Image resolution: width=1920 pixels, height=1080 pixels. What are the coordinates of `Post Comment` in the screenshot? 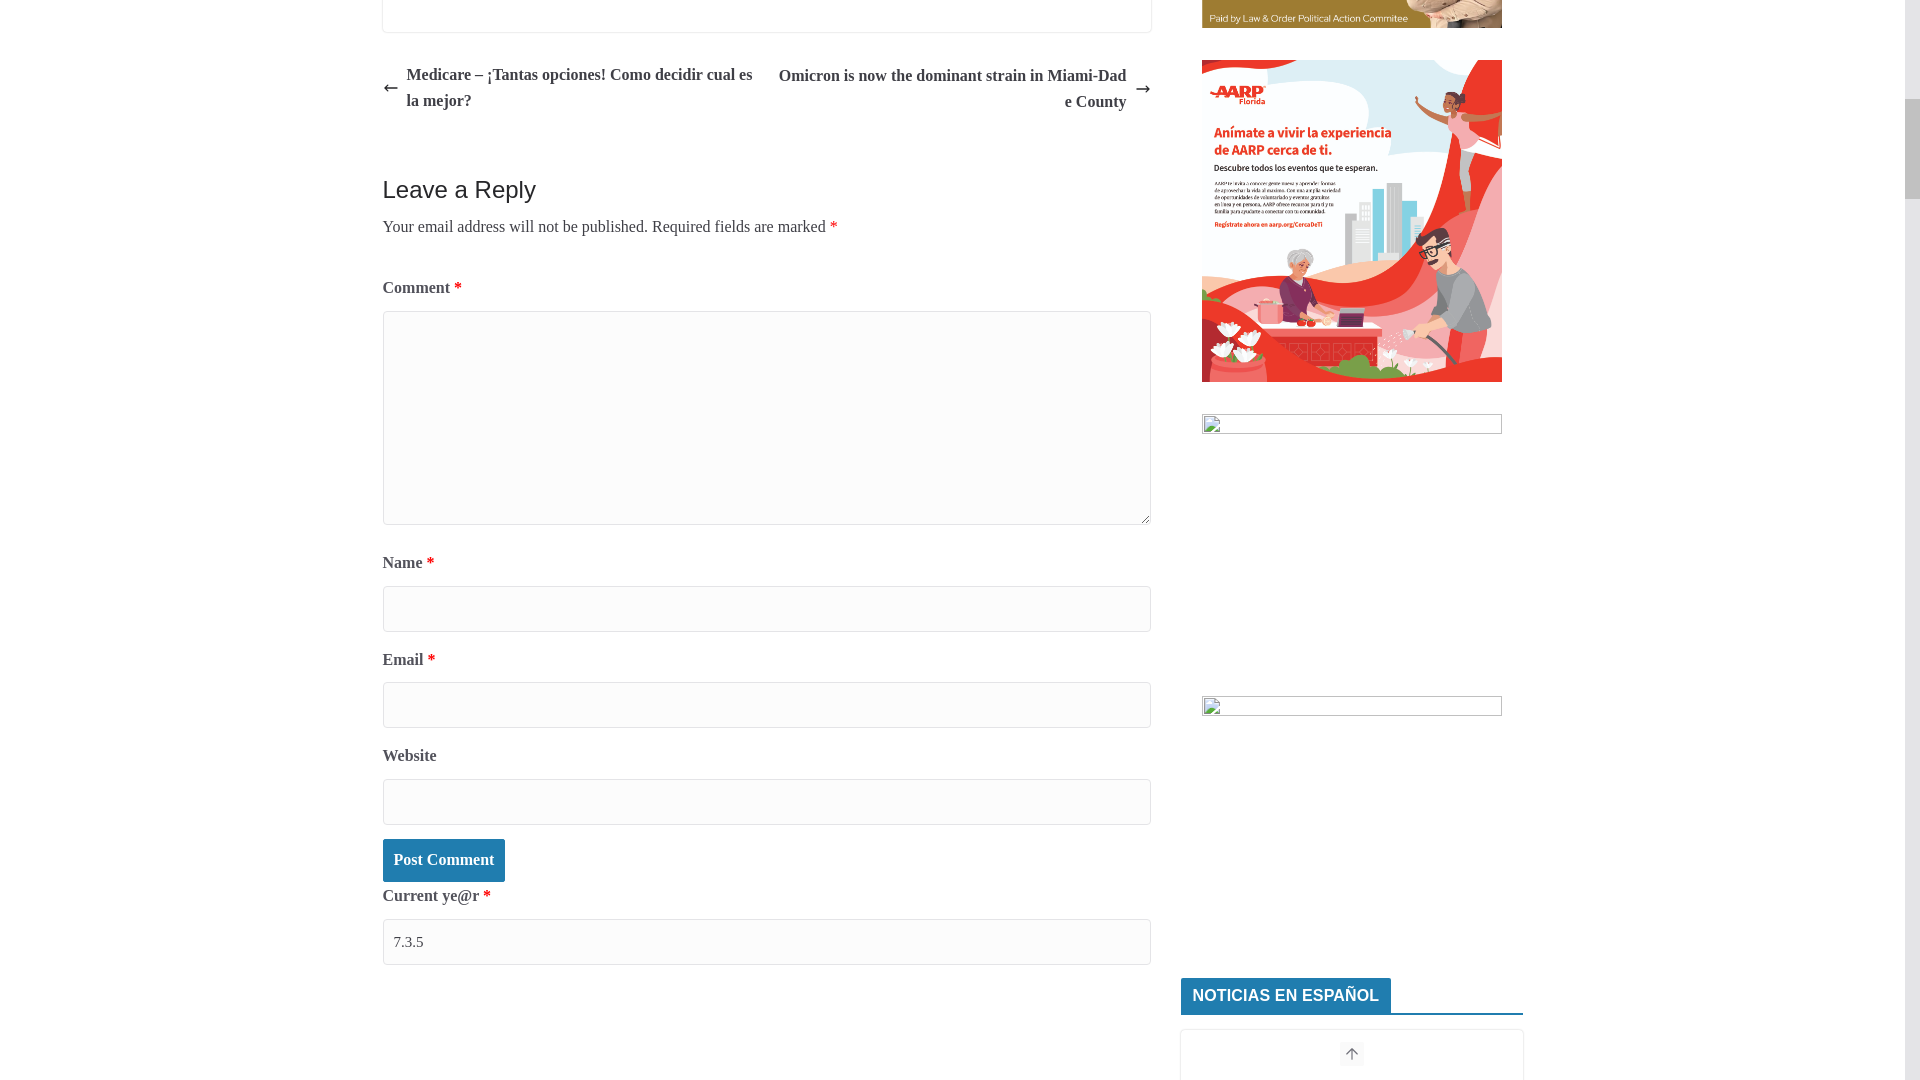 It's located at (443, 860).